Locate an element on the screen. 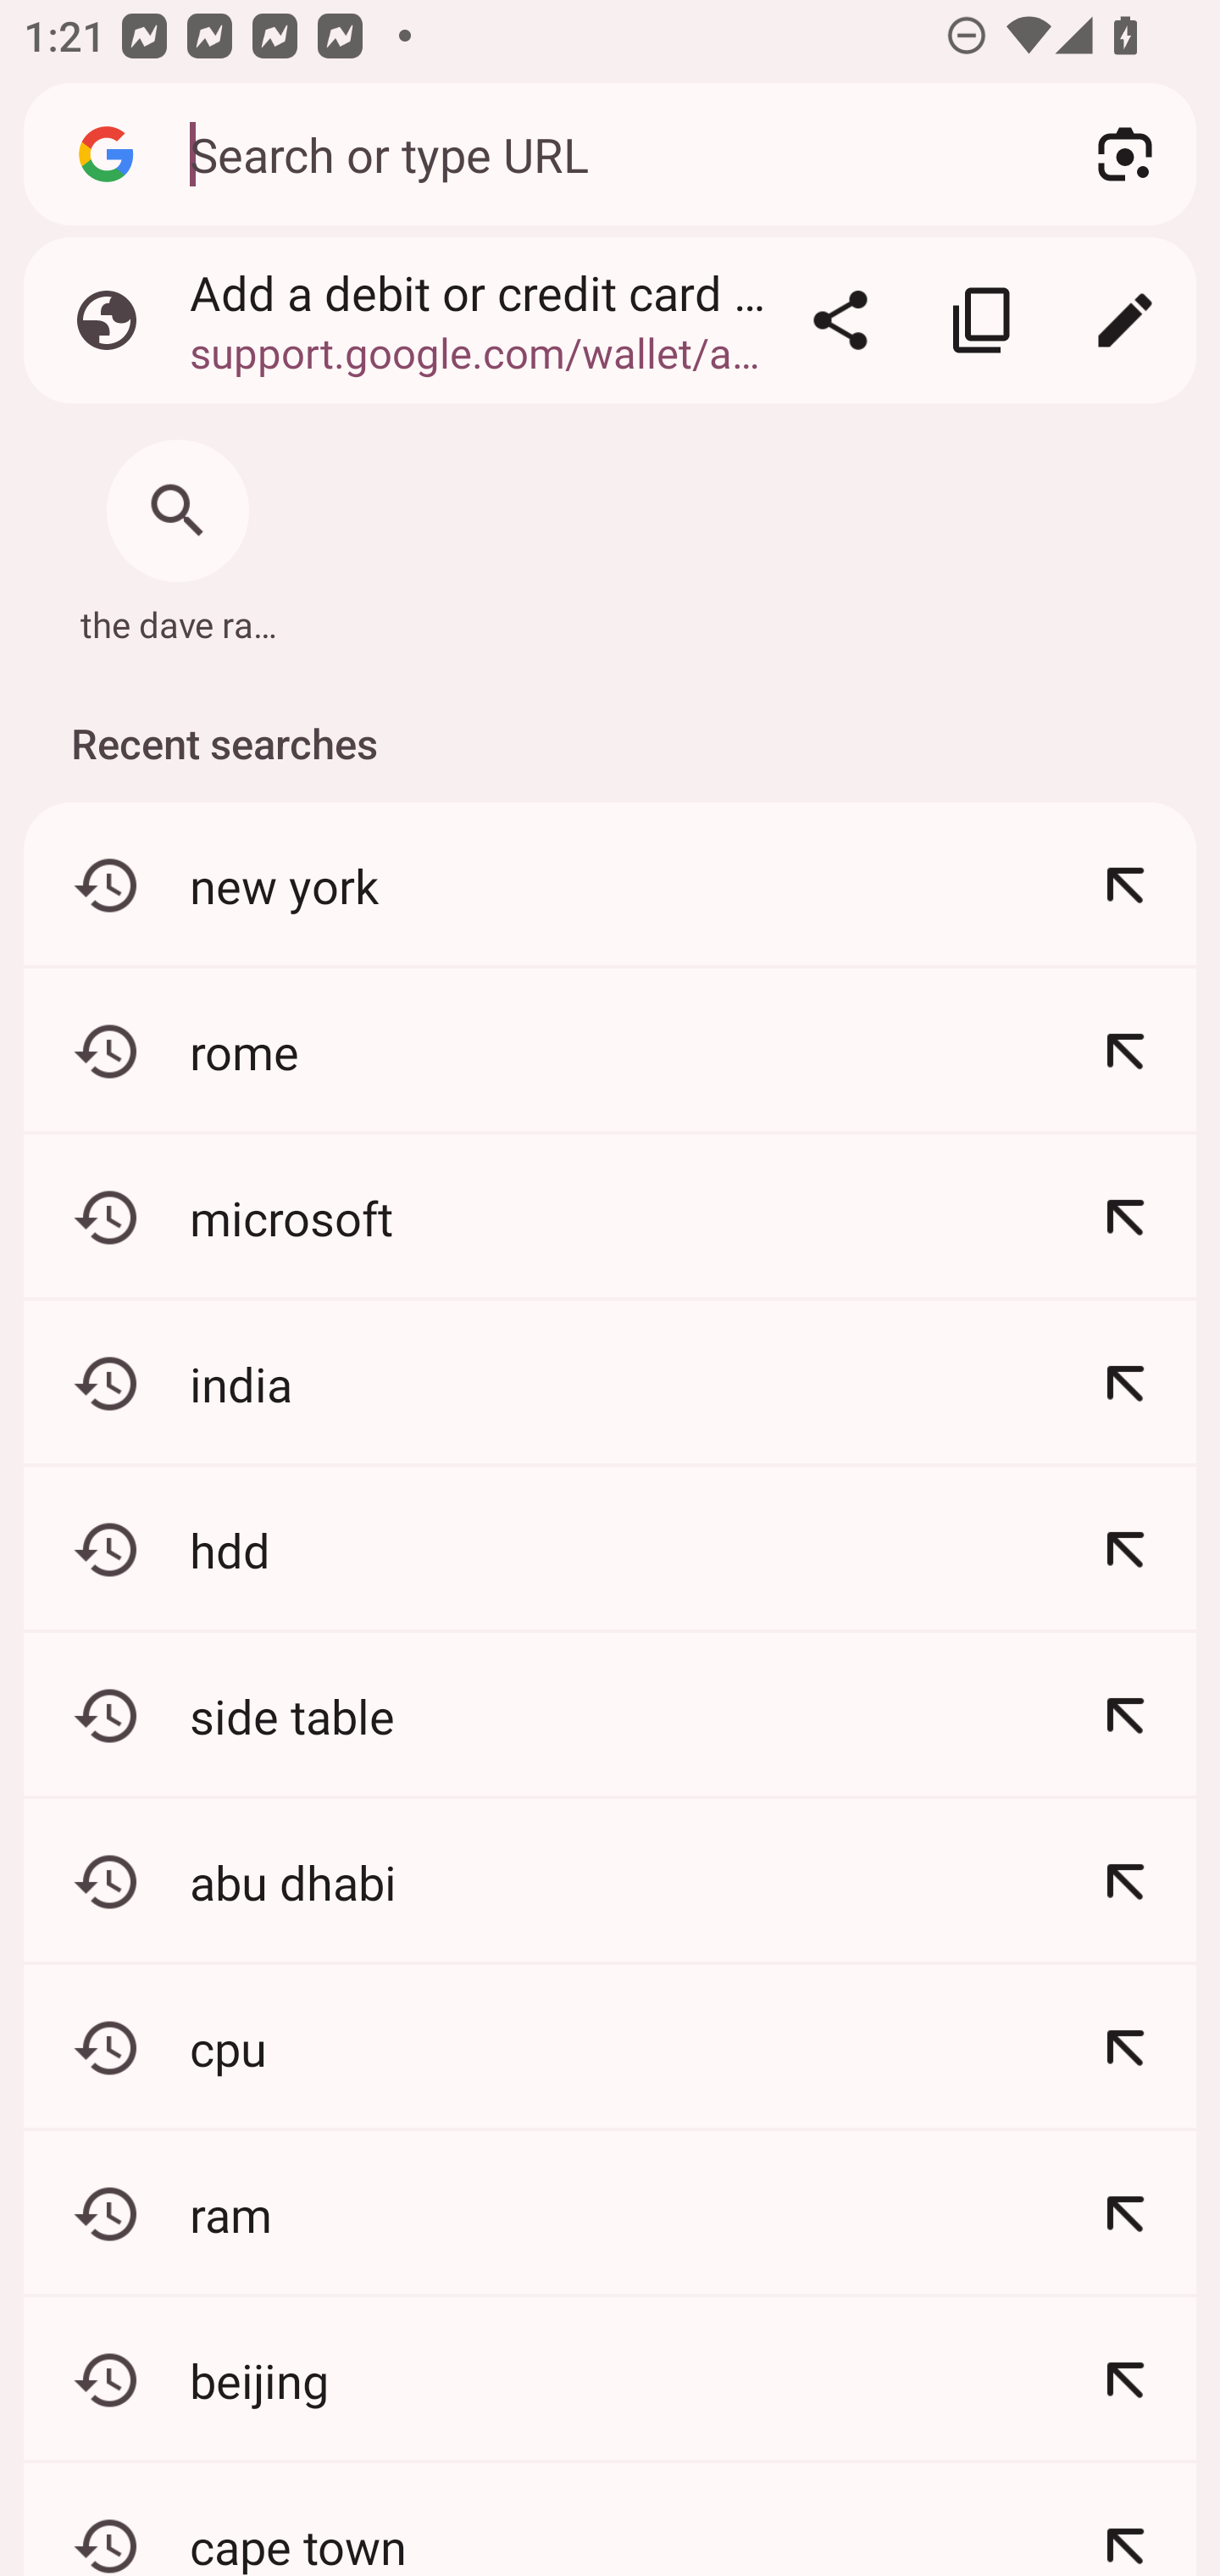 The width and height of the screenshot is (1220, 2576). Edit is located at coordinates (1125, 320).